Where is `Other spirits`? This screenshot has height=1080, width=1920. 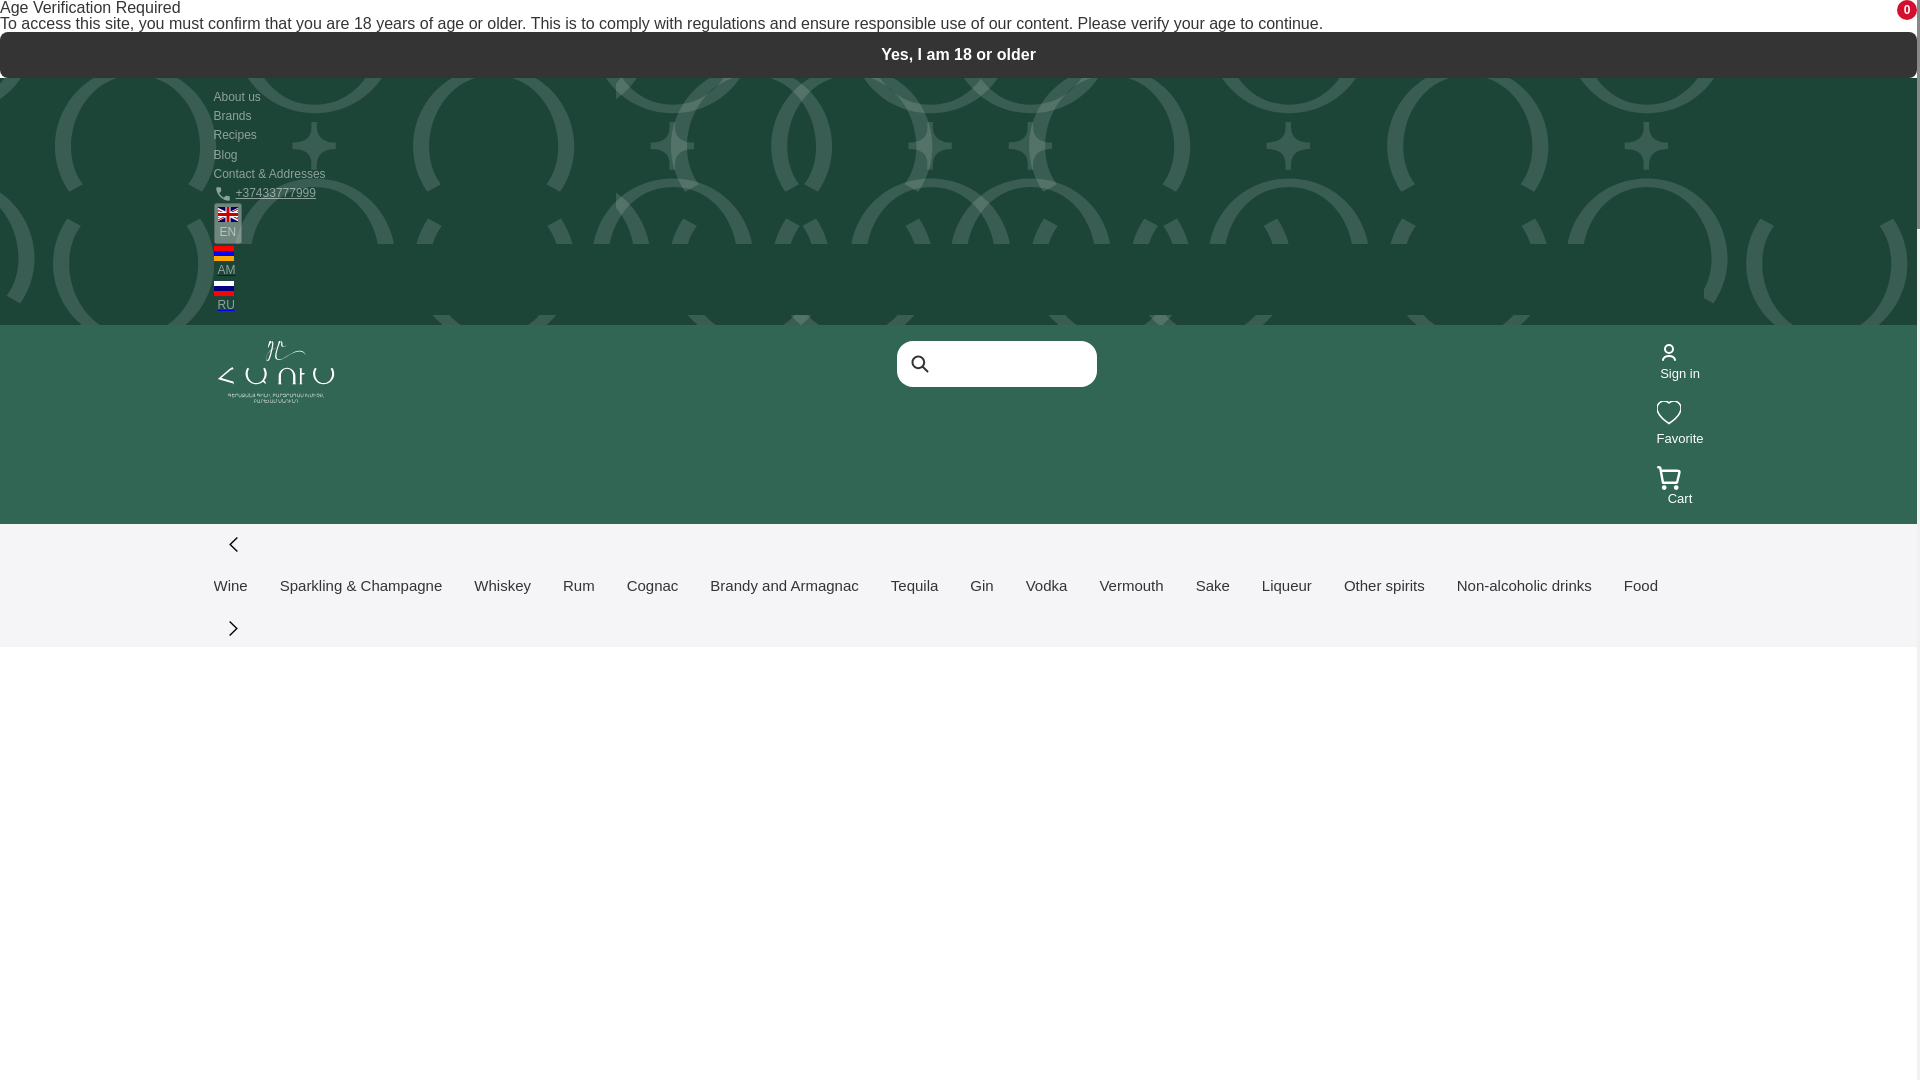 Other spirits is located at coordinates (1384, 585).